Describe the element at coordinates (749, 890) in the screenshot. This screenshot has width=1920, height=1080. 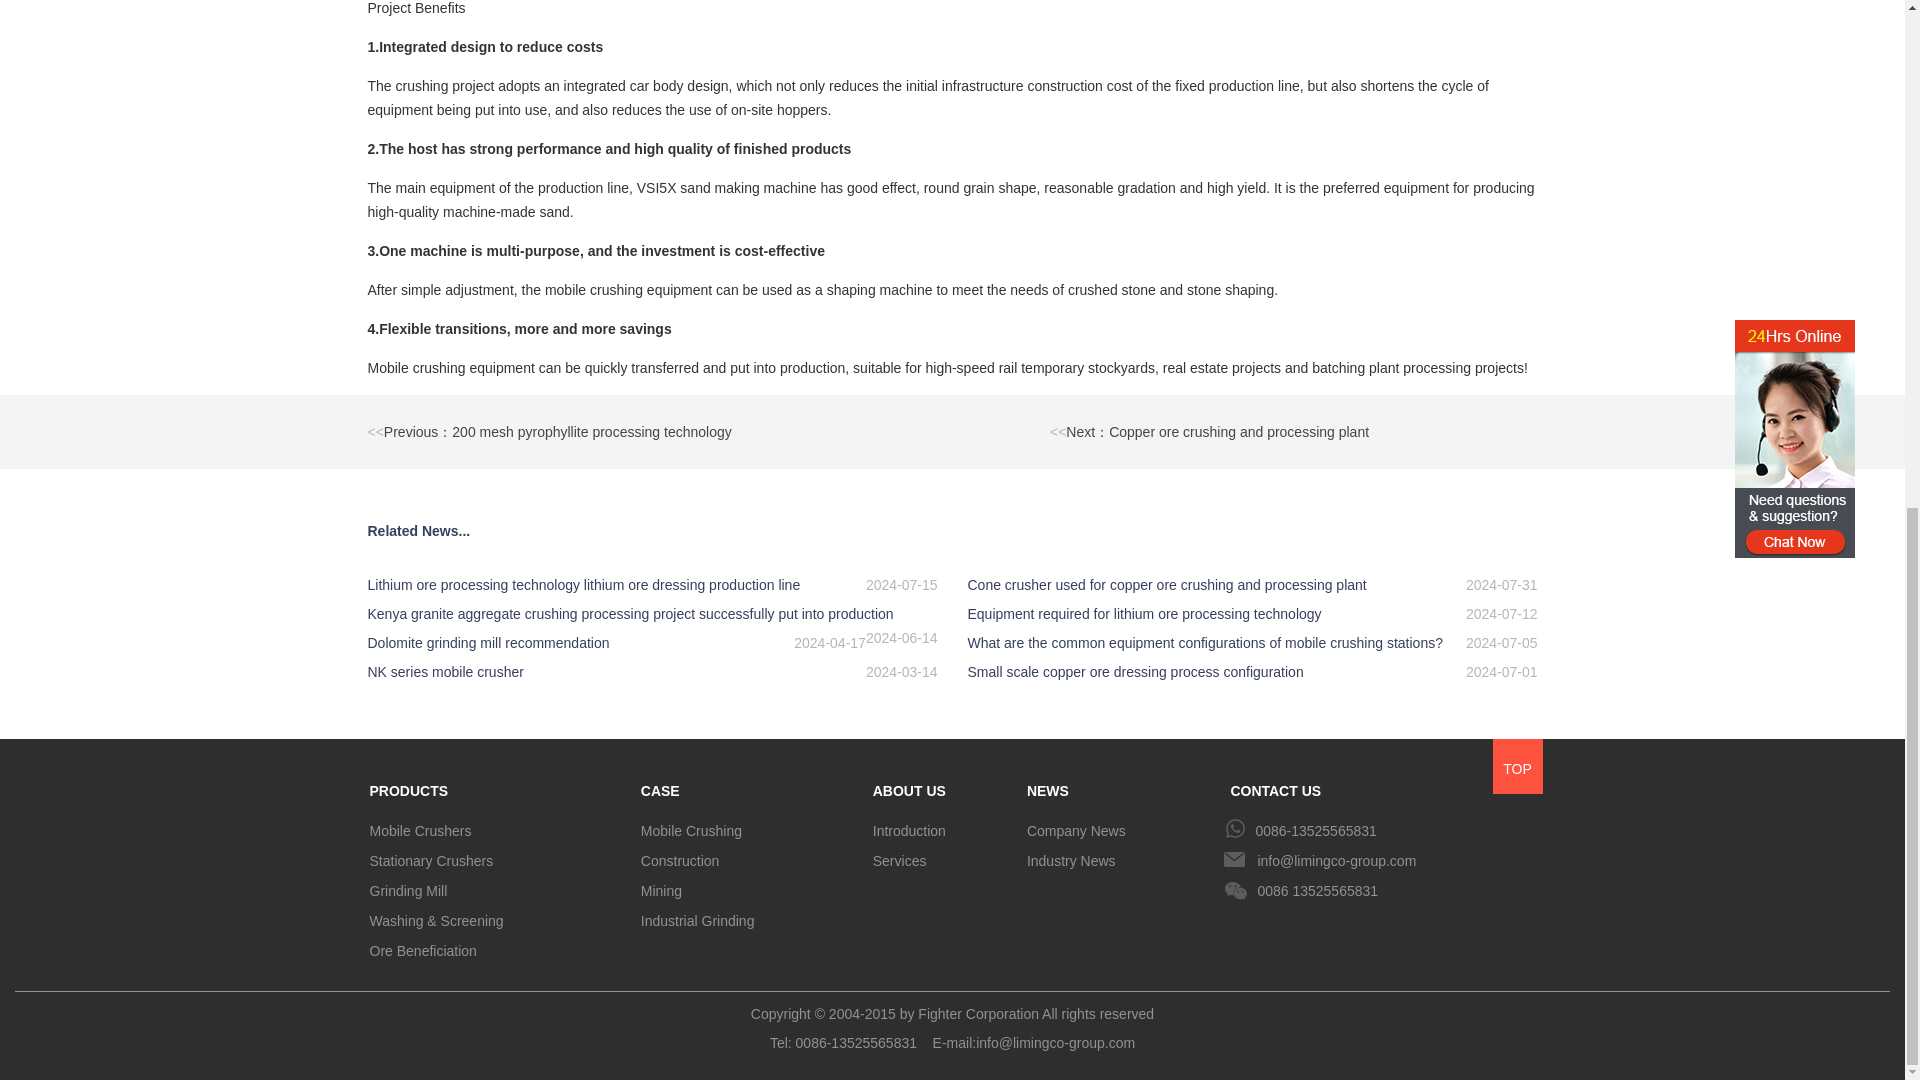
I see `Mining` at that location.